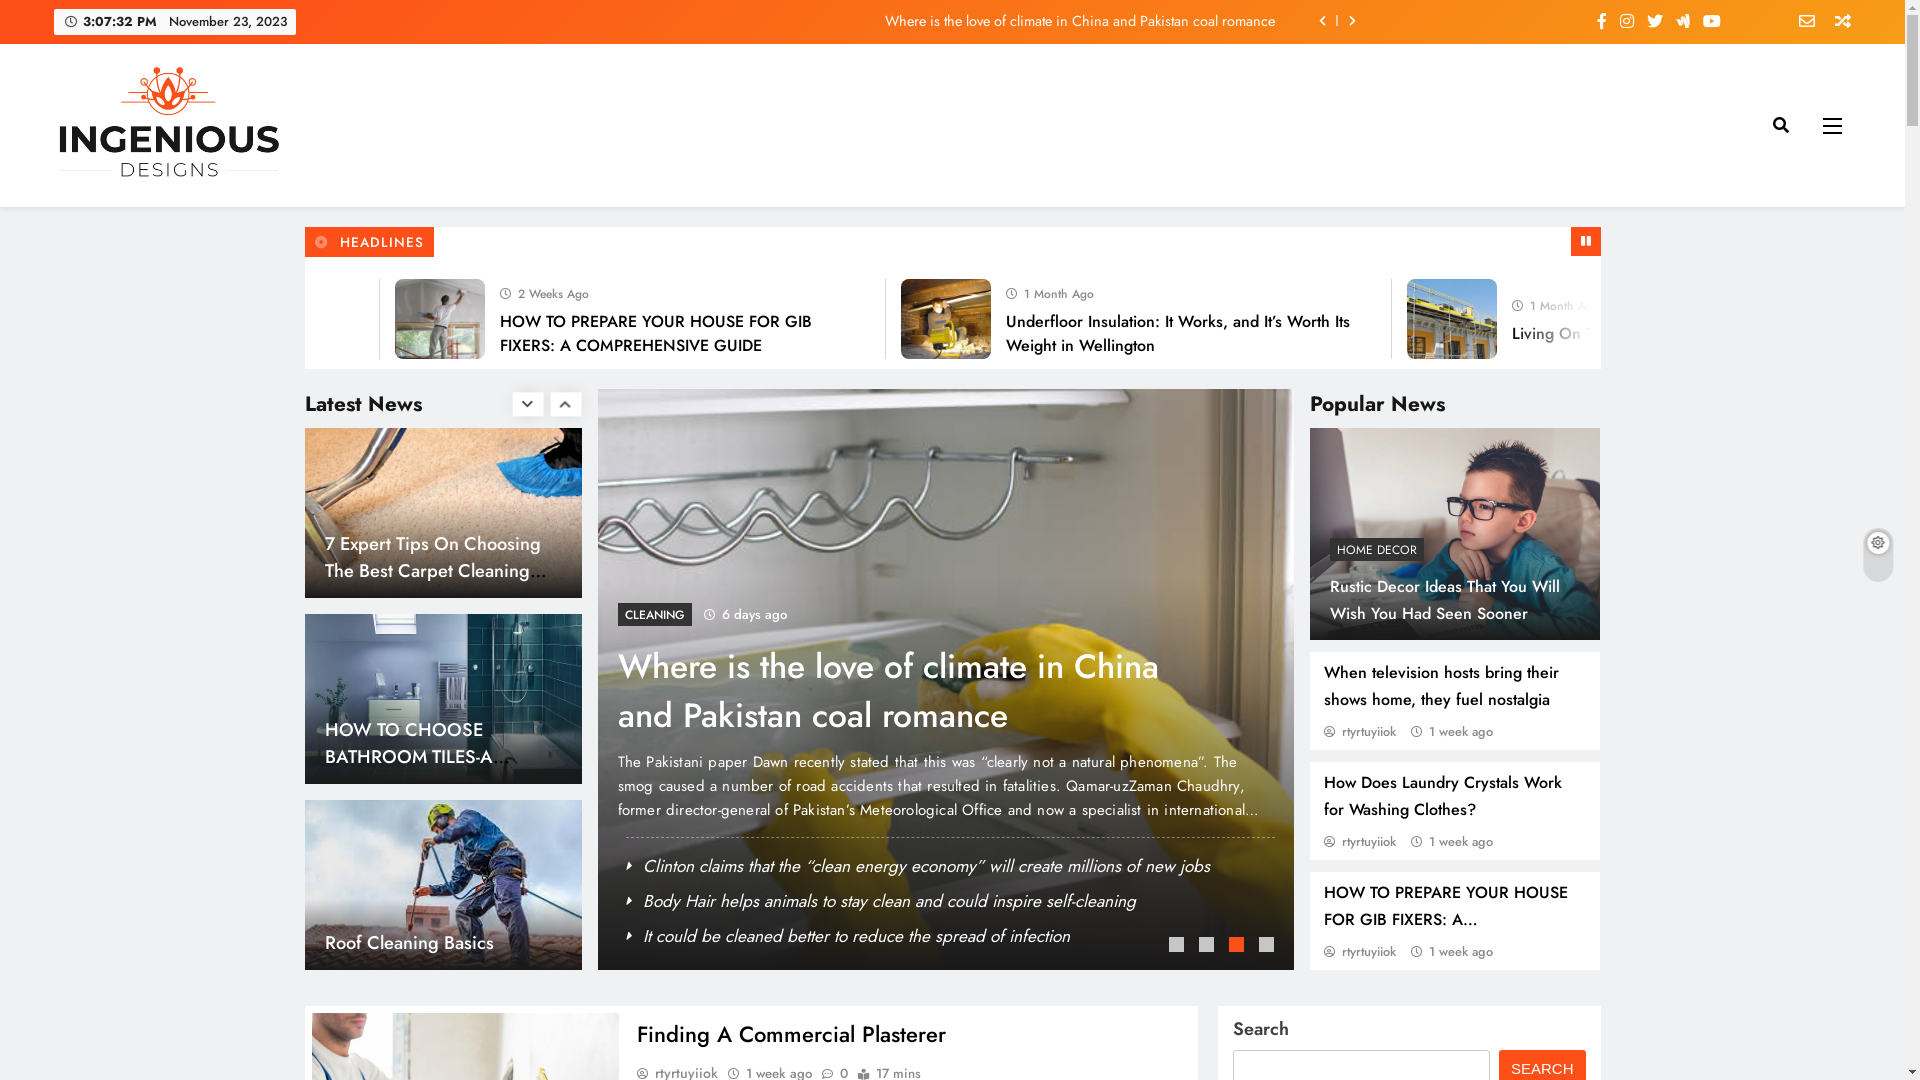 This screenshot has width=1920, height=1080. What do you see at coordinates (817, 614) in the screenshot?
I see `CLEANING` at bounding box center [817, 614].